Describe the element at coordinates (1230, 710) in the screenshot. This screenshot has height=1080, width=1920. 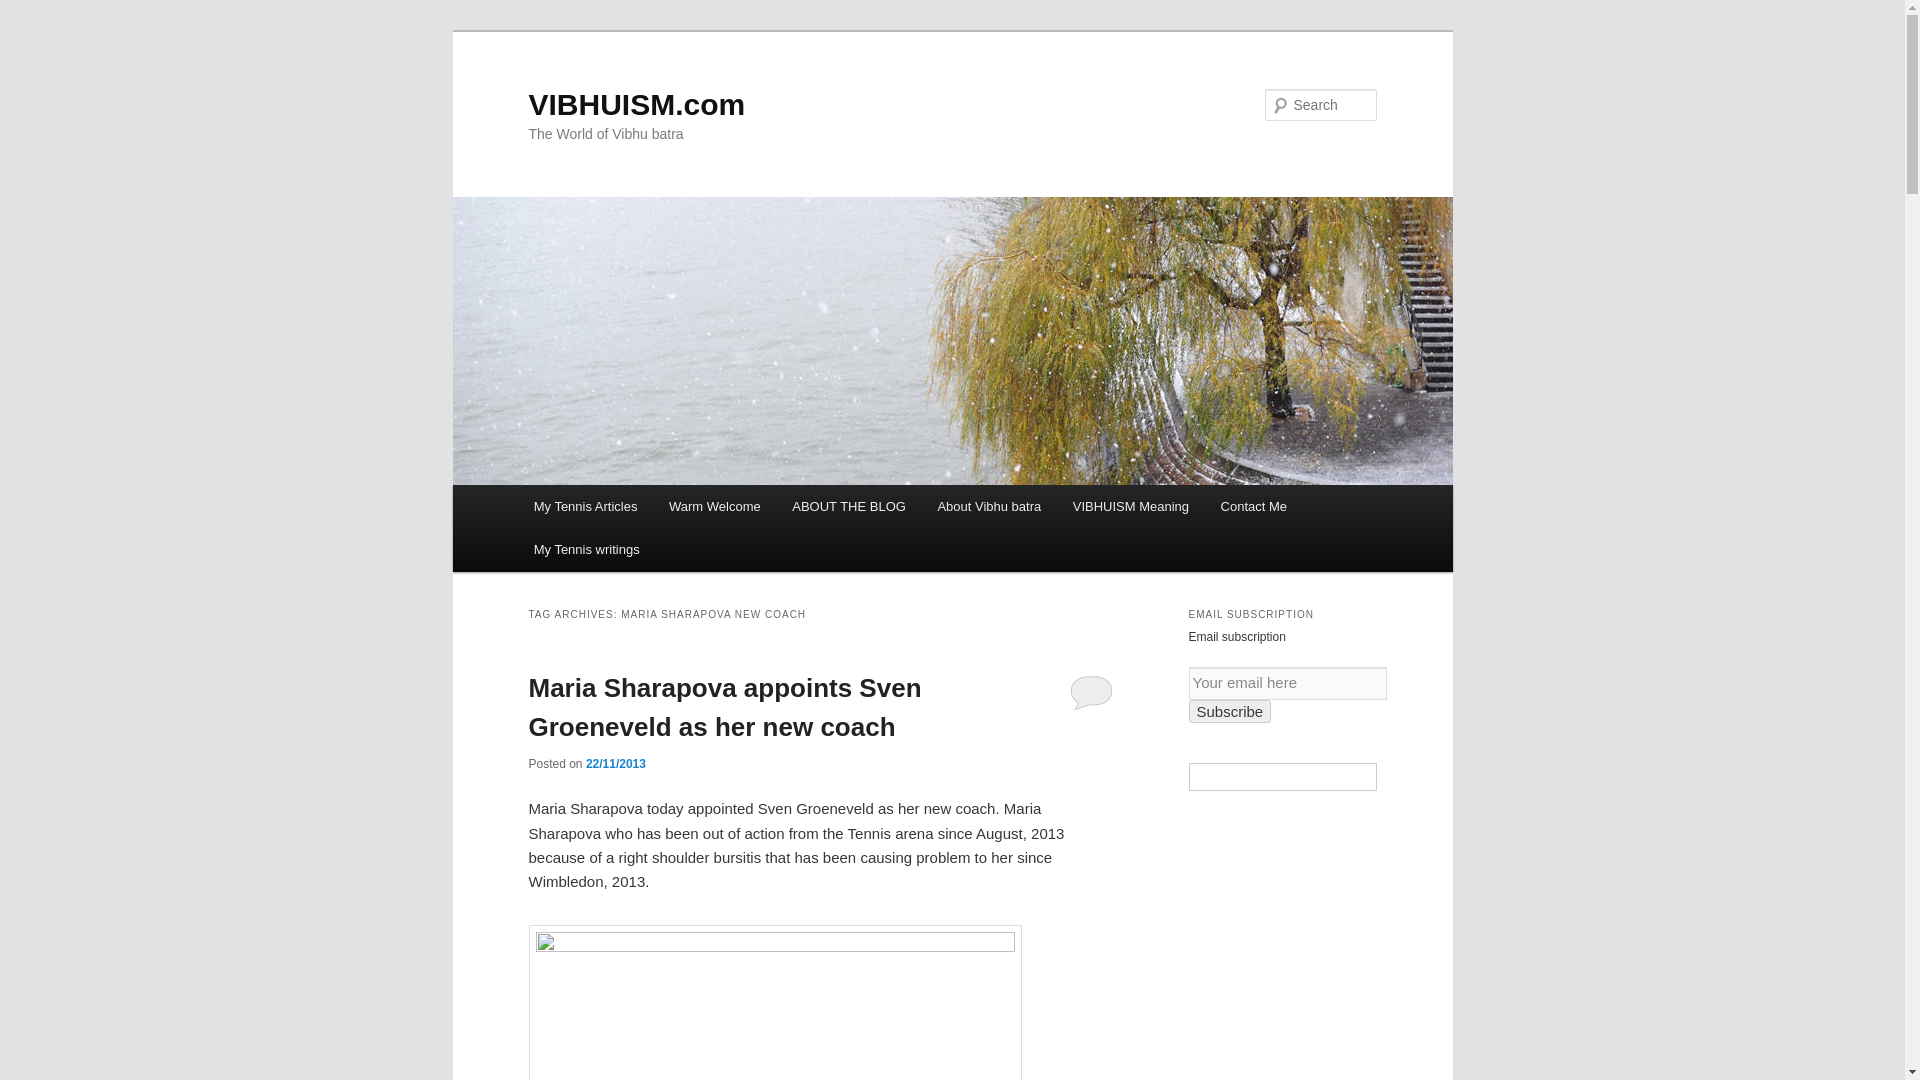
I see `Subscribe` at that location.